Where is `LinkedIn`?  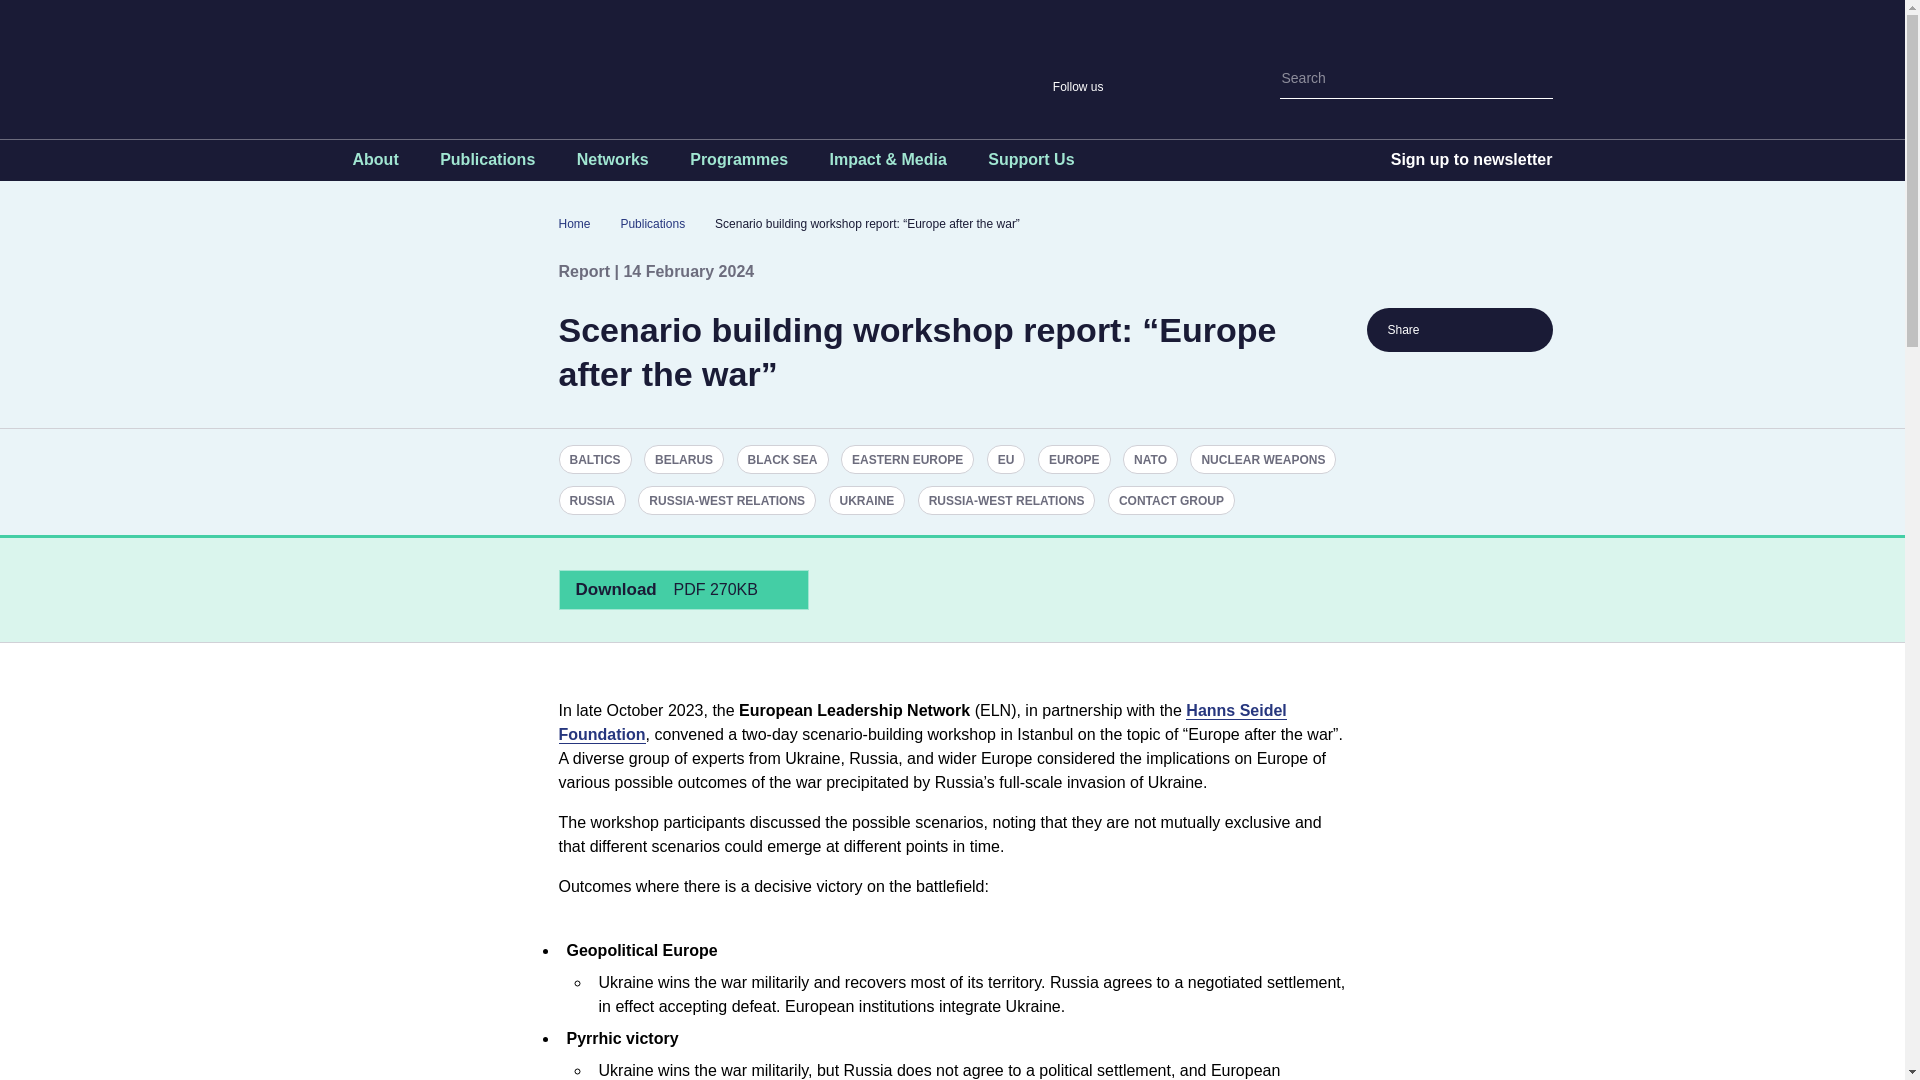
LinkedIn is located at coordinates (1232, 86).